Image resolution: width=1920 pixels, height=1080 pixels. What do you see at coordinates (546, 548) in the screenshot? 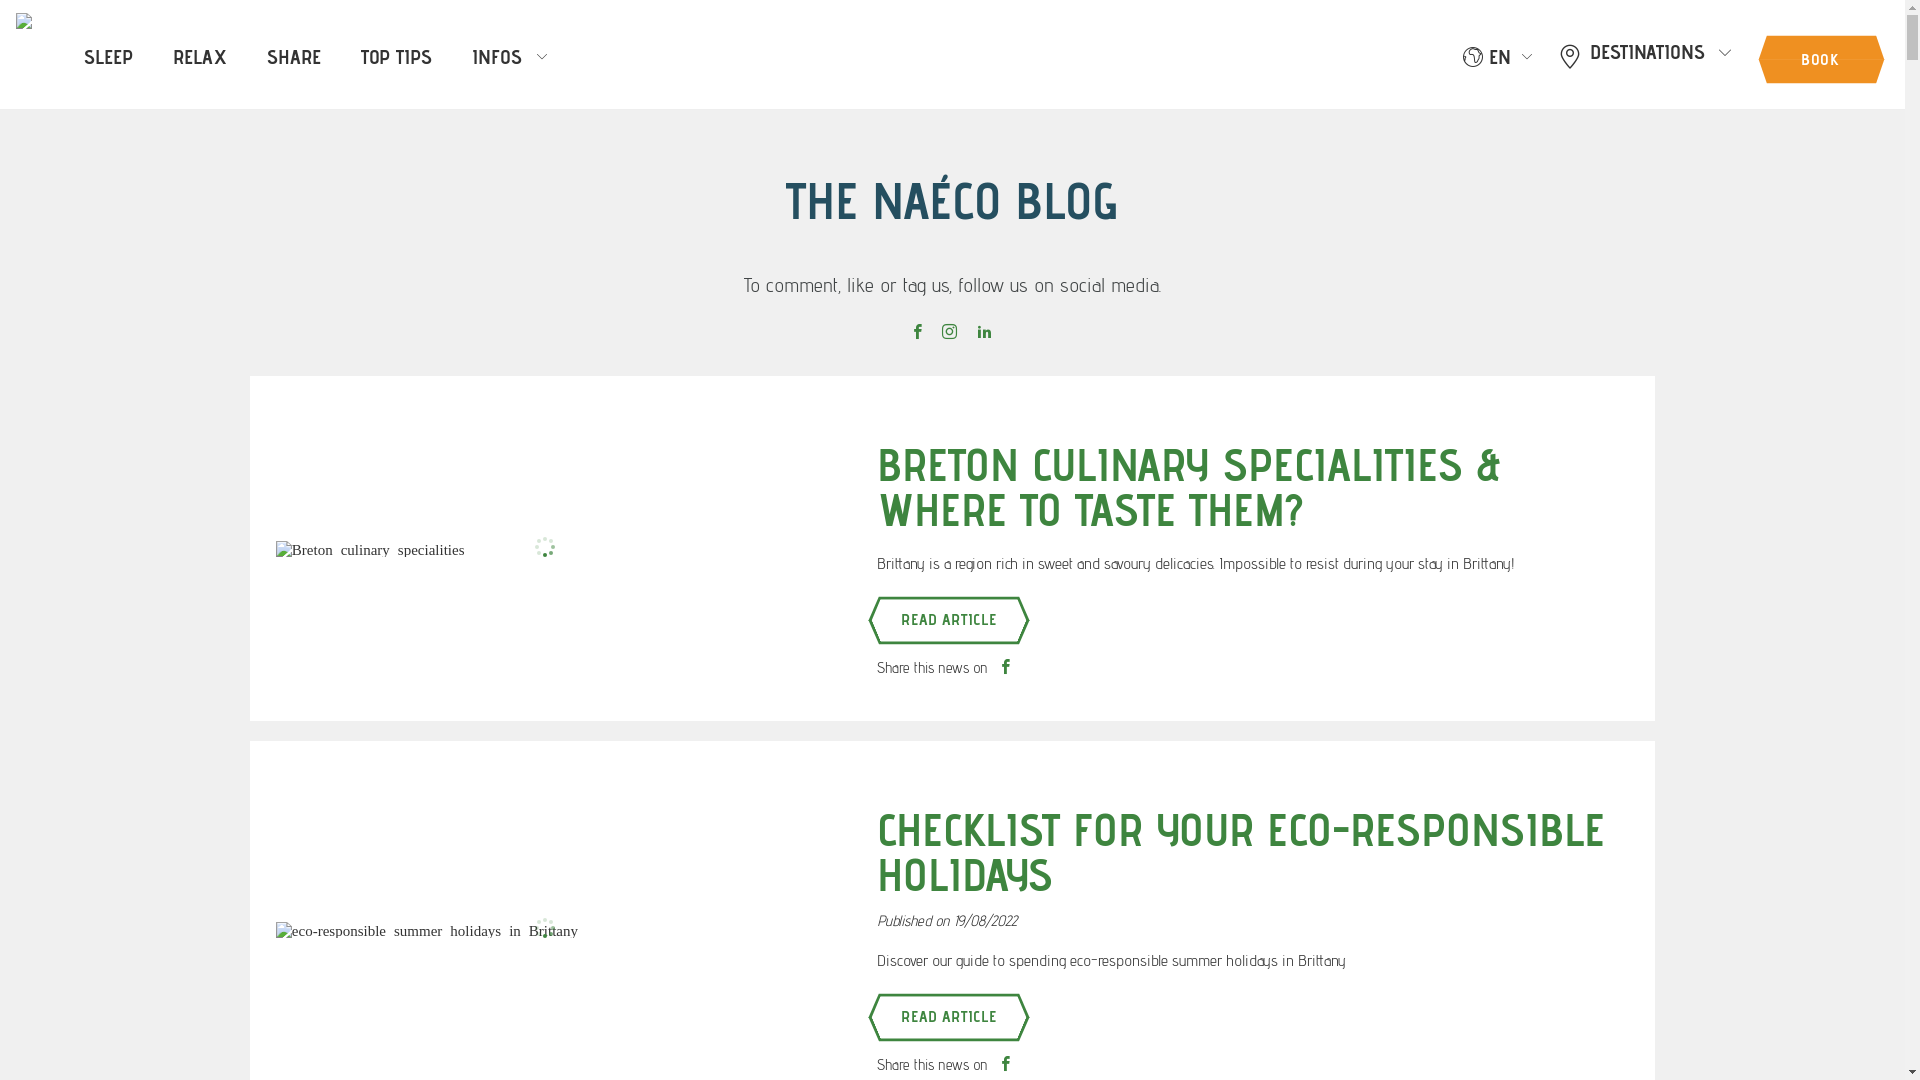
I see `BRETON CULINARY SPECIALITIES & WHERE TO TASTE THEM?` at bounding box center [546, 548].